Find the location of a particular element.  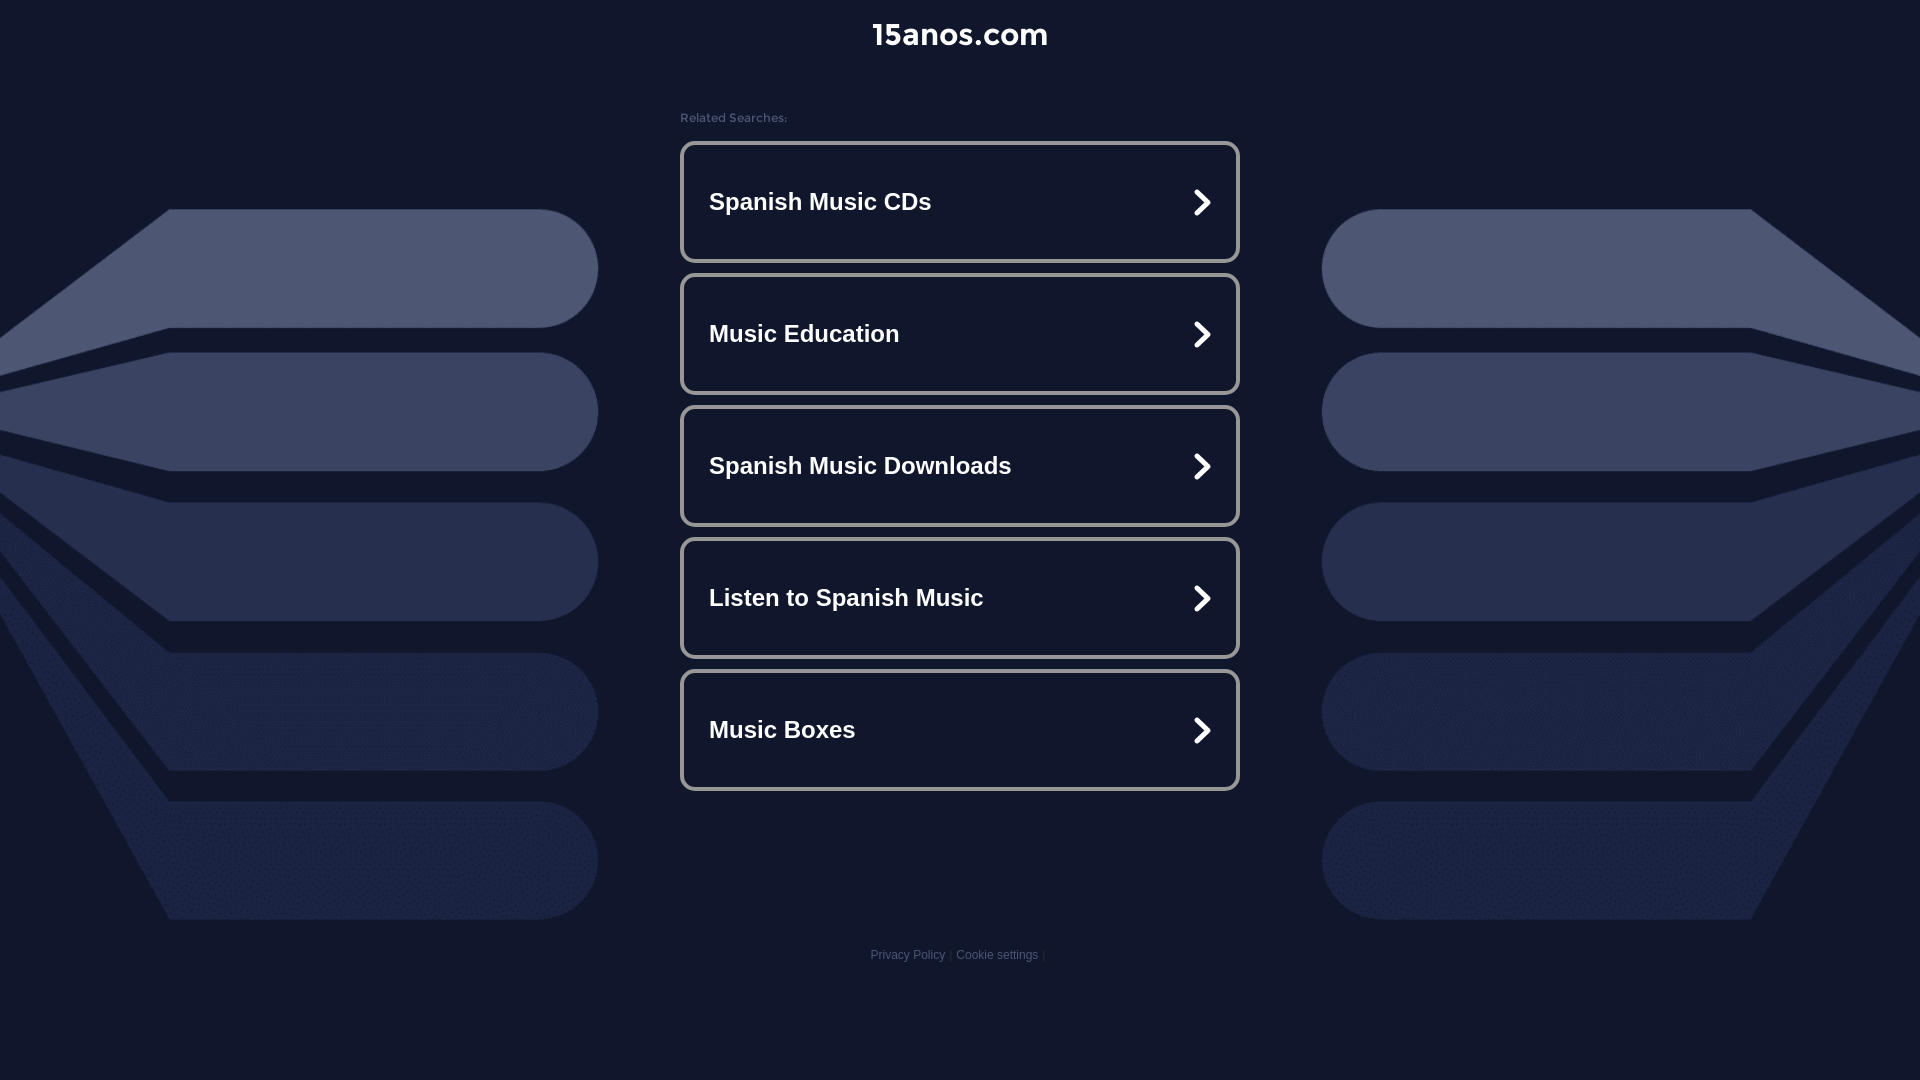

Cookie settings is located at coordinates (997, 955).